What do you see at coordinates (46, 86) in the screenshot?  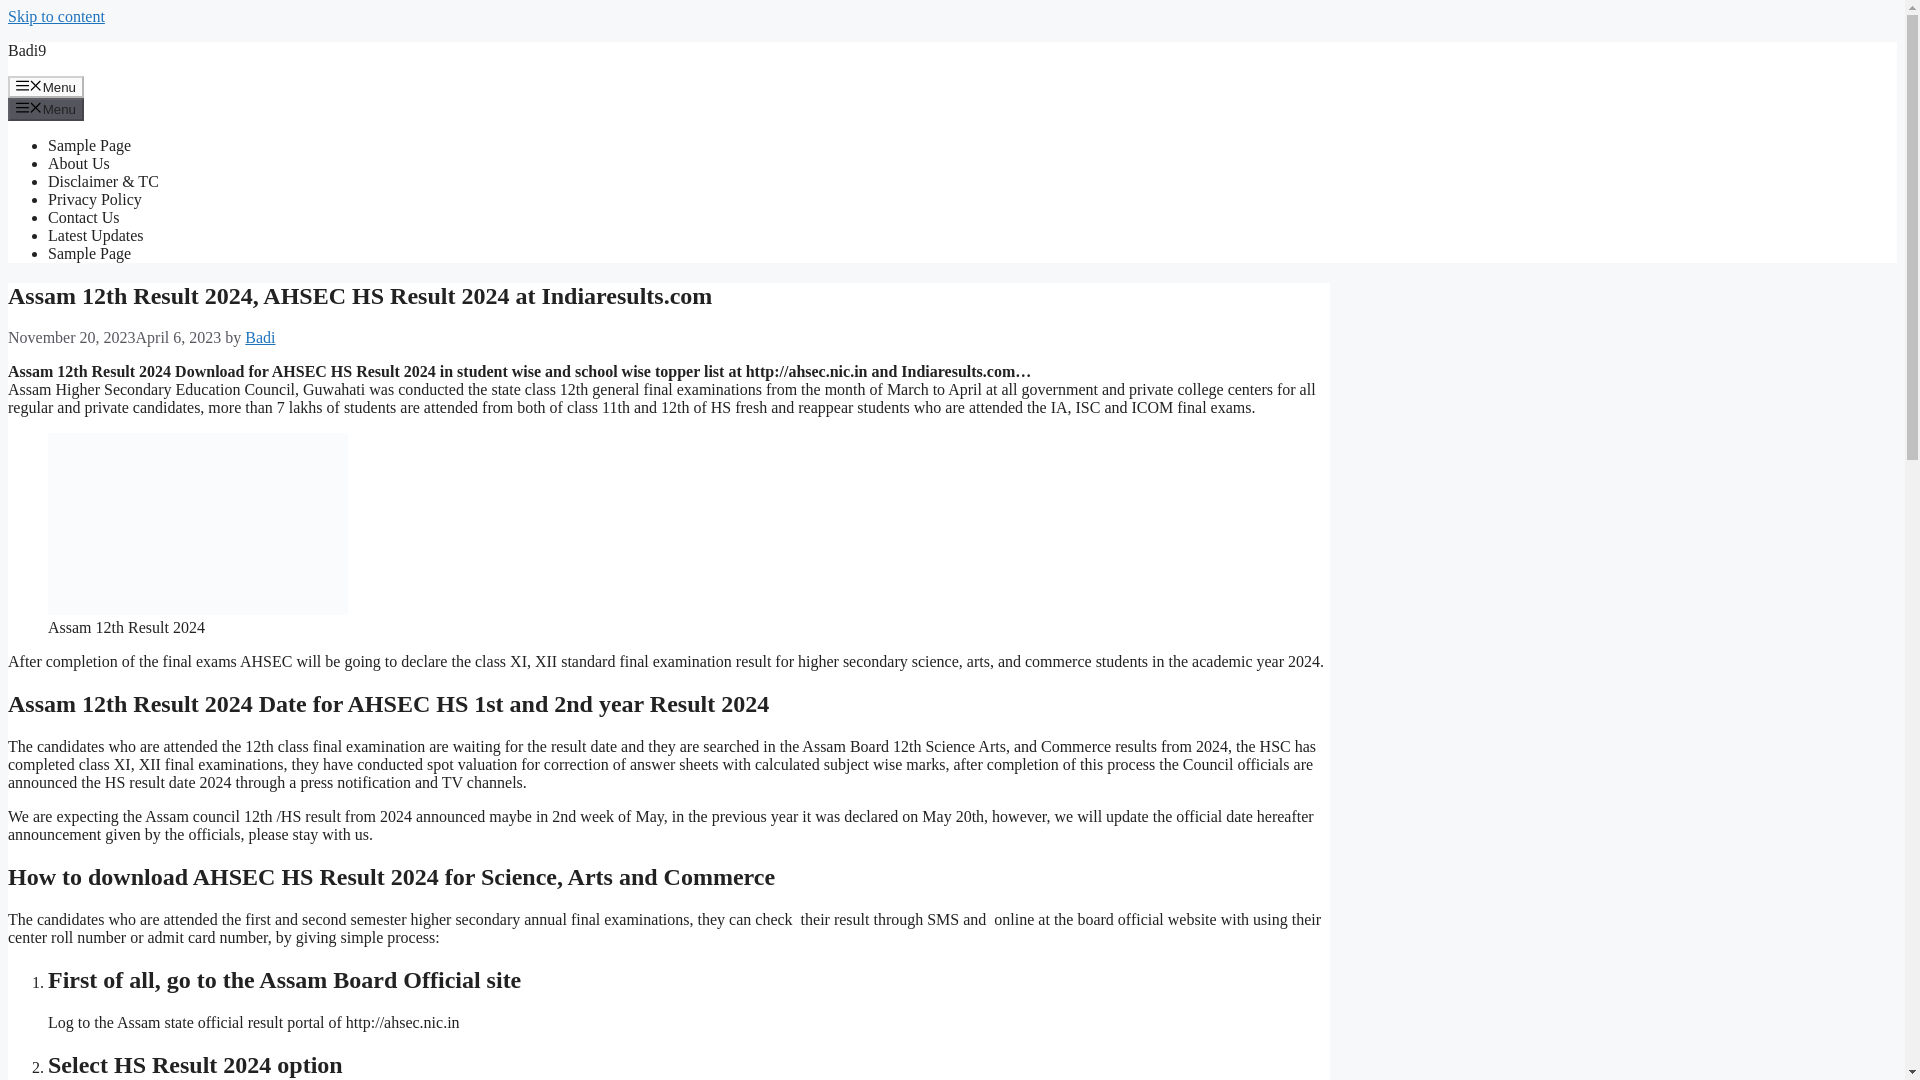 I see `Menu` at bounding box center [46, 86].